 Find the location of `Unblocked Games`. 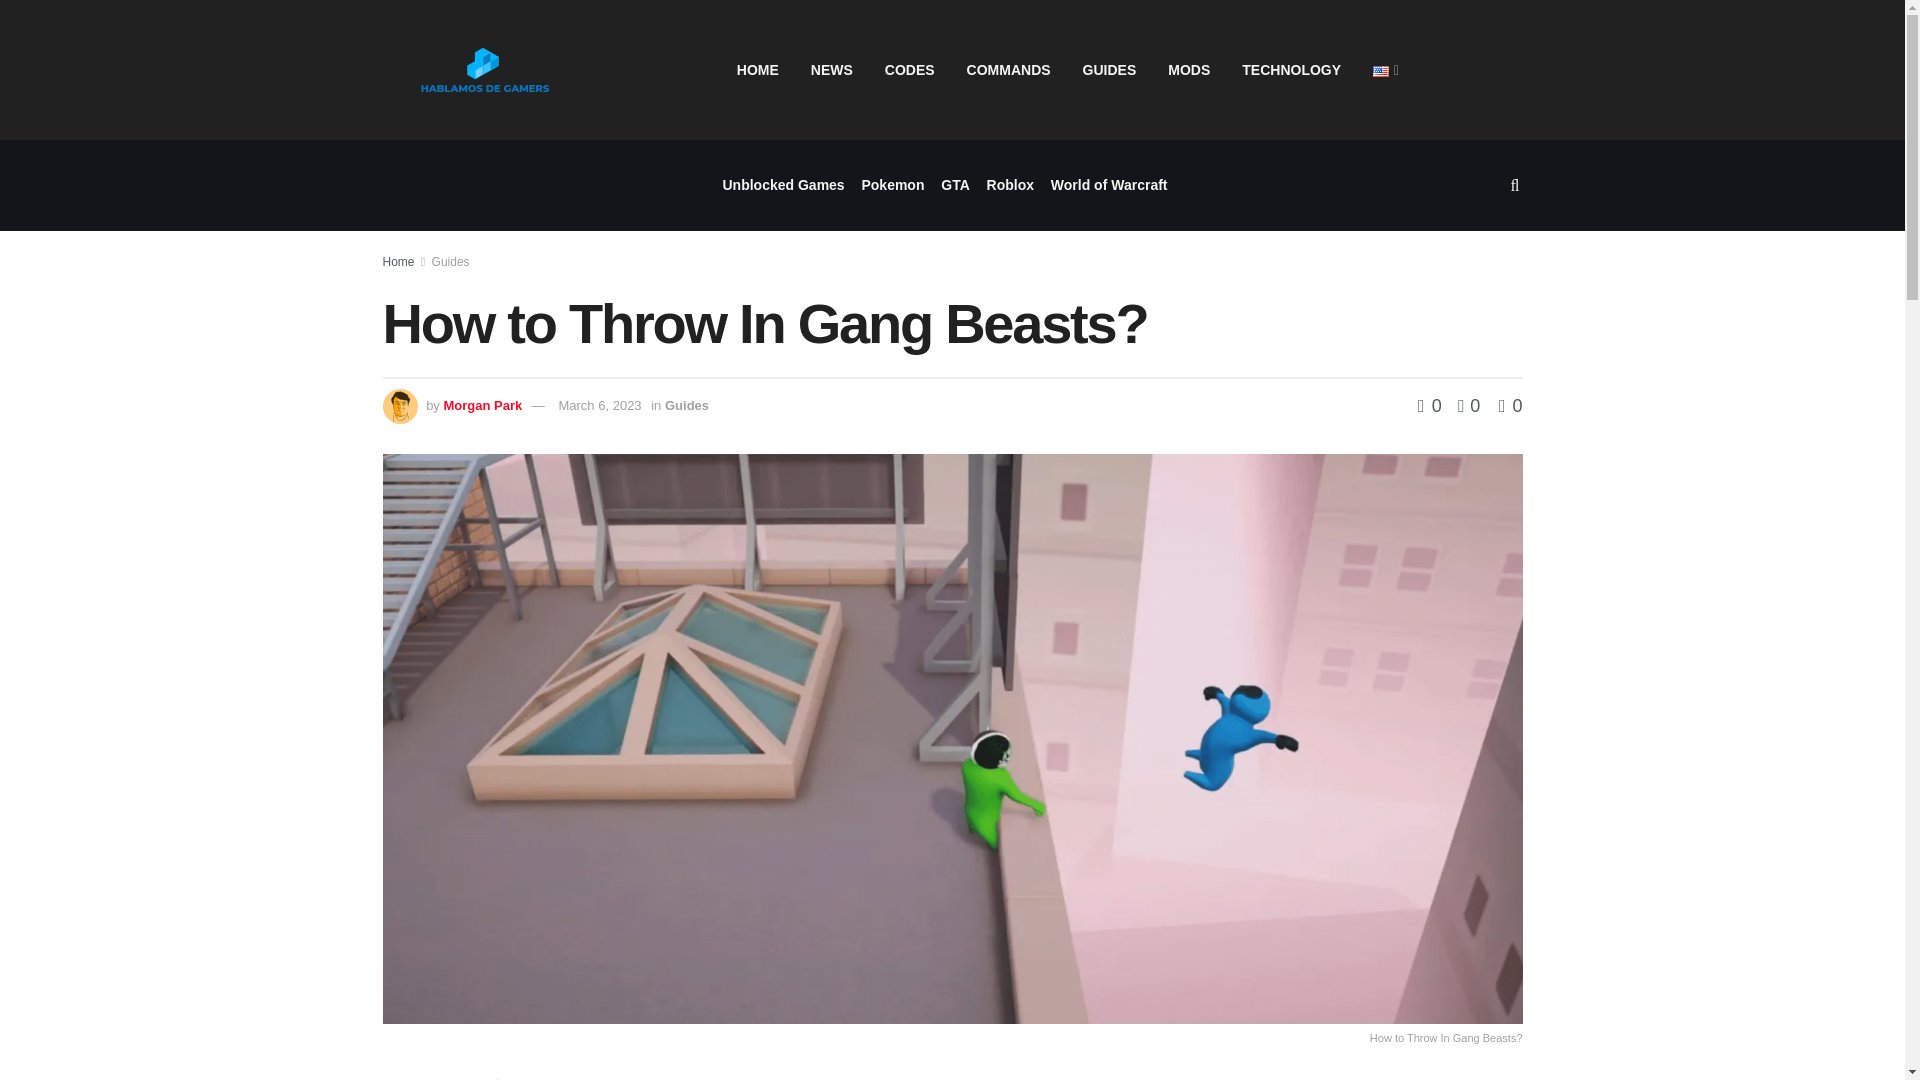

Unblocked Games is located at coordinates (782, 186).